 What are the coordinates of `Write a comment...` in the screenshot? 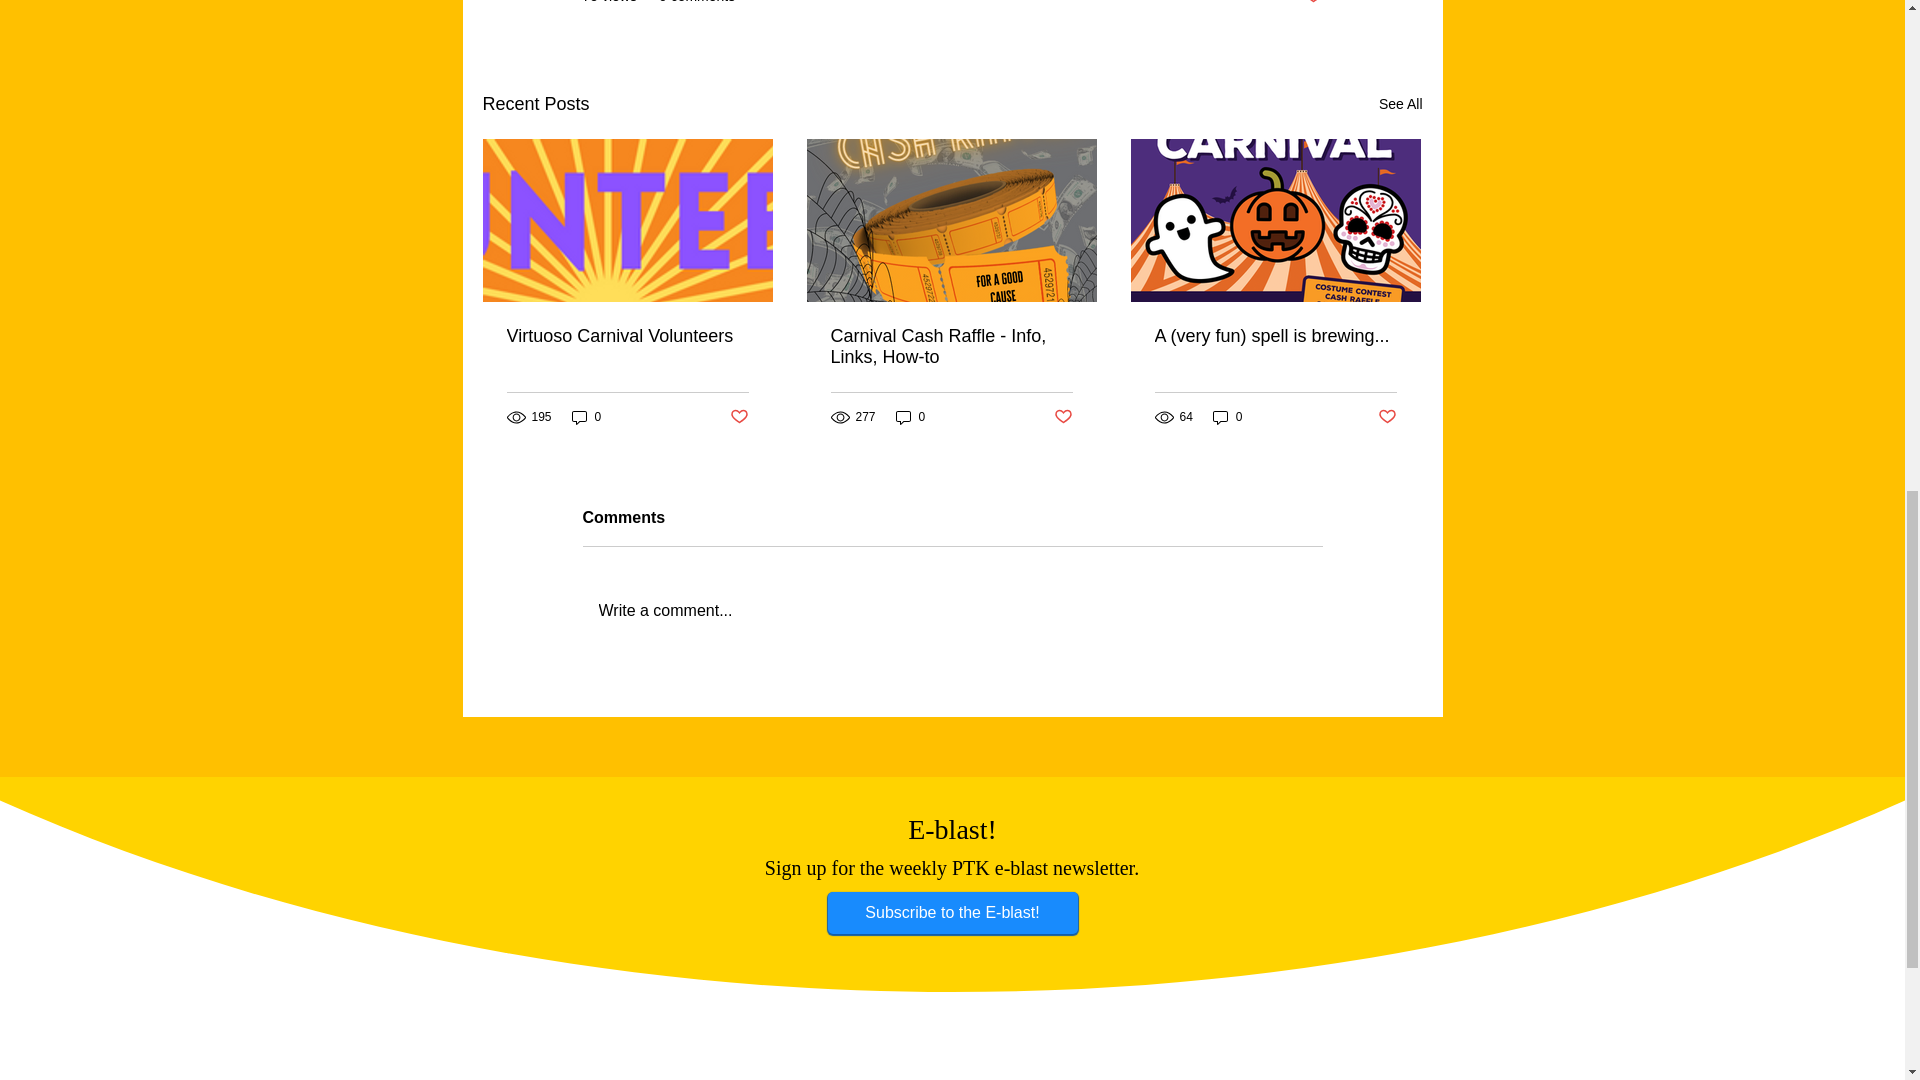 It's located at (952, 611).